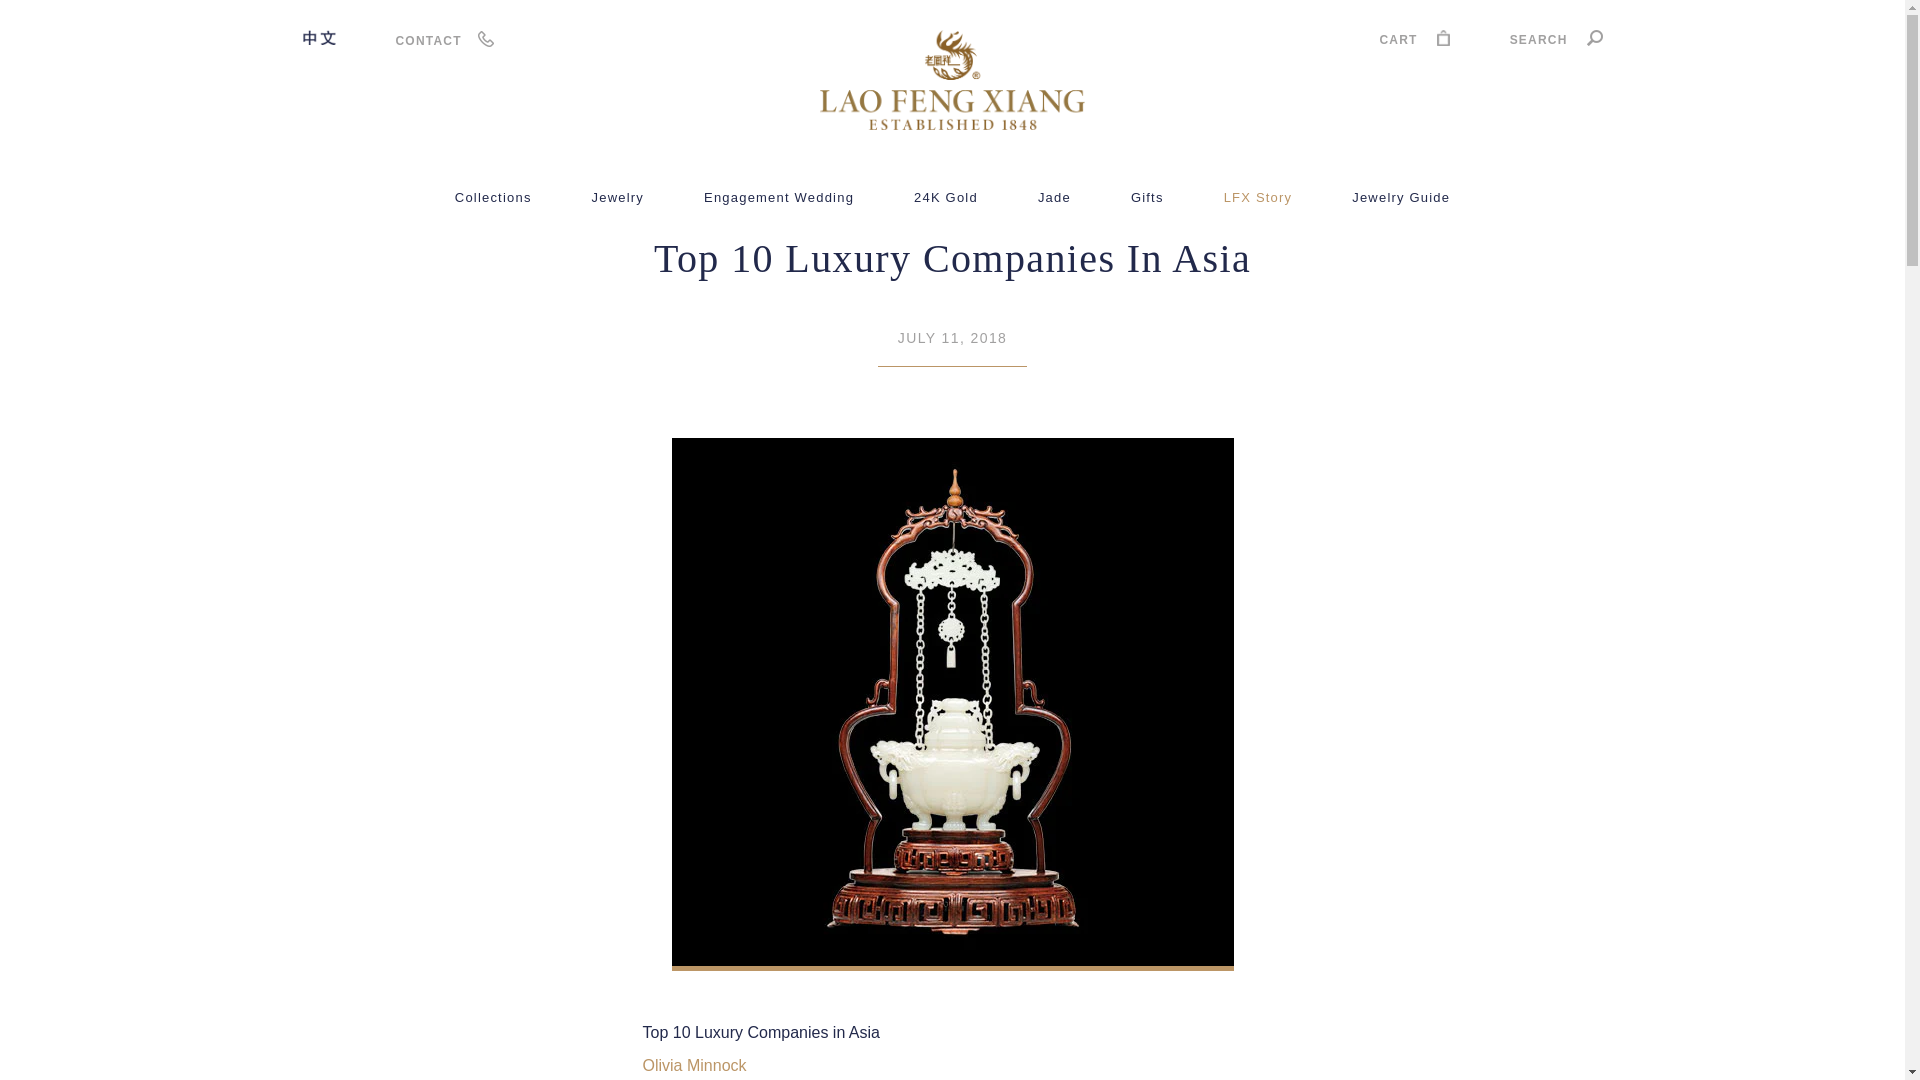  What do you see at coordinates (617, 198) in the screenshot?
I see `Jewelry` at bounding box center [617, 198].